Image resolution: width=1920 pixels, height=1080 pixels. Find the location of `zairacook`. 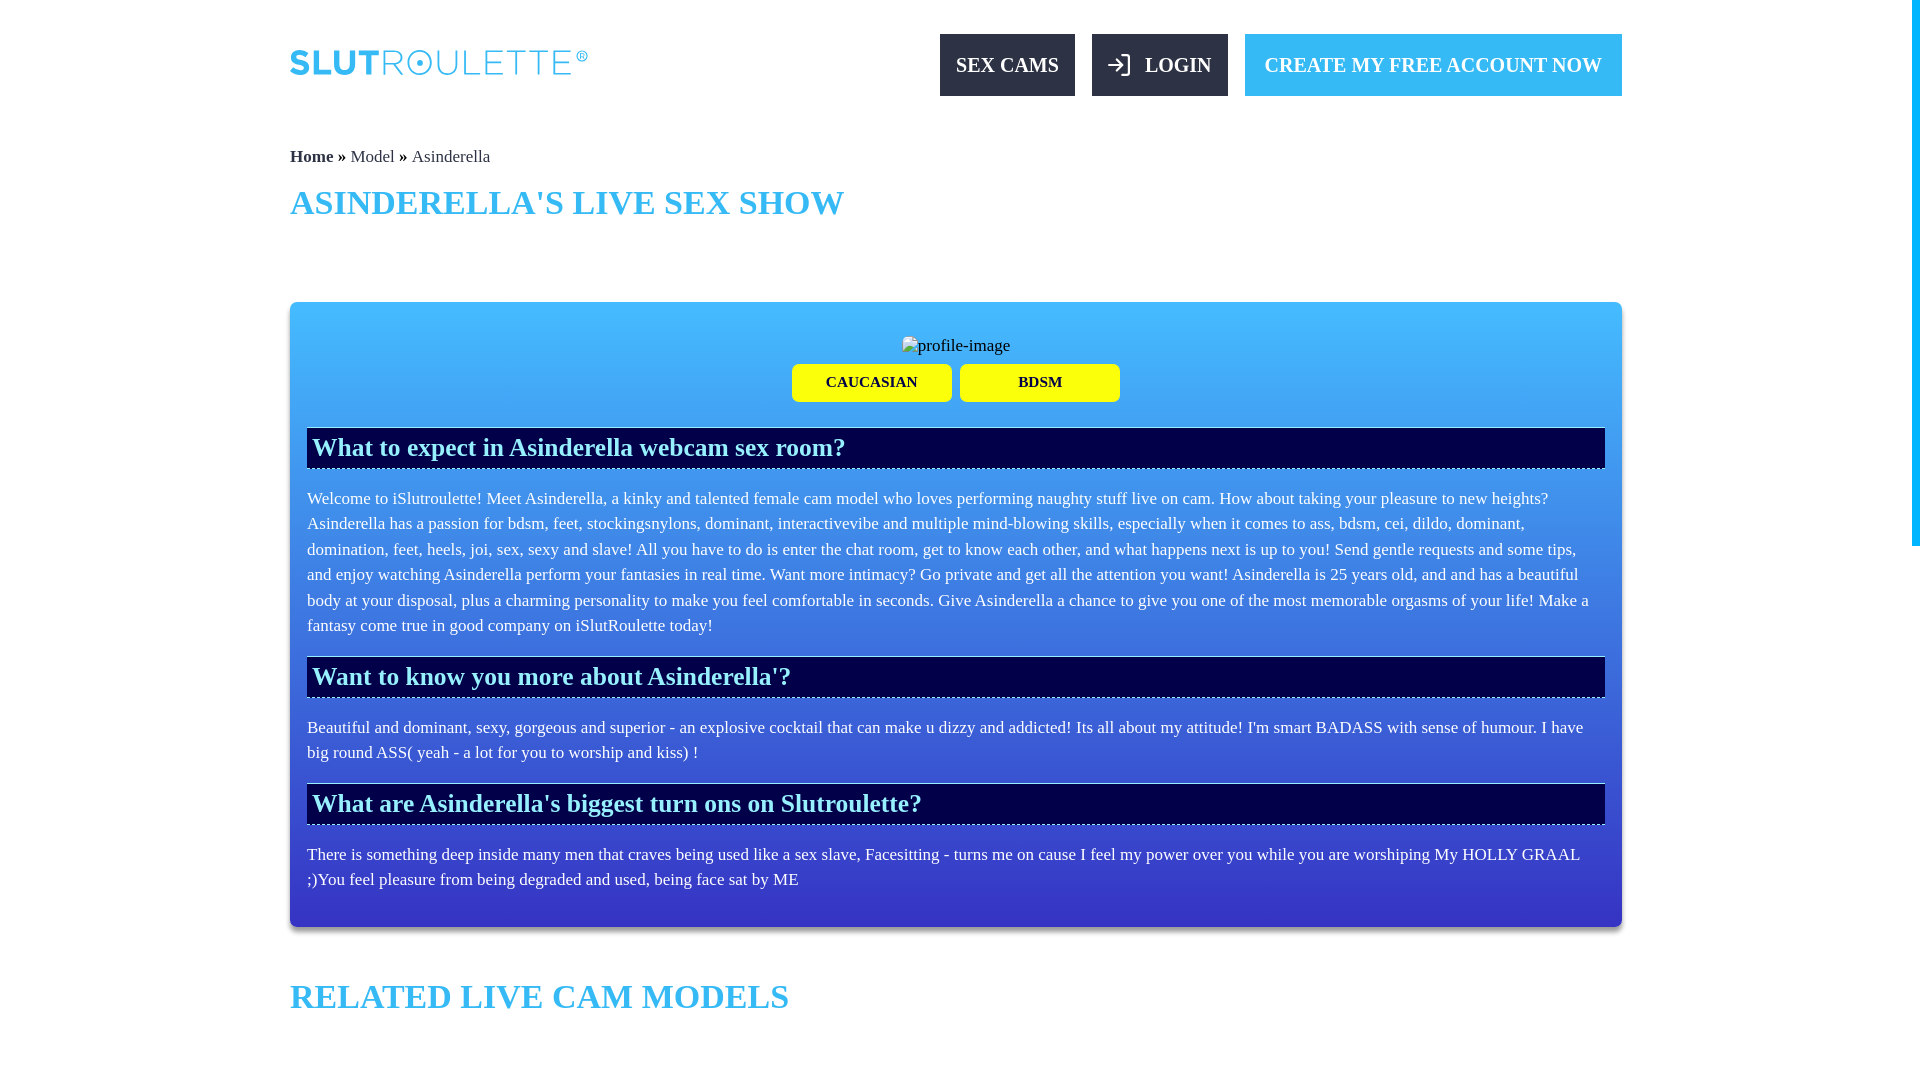

zairacook is located at coordinates (844, 1060).